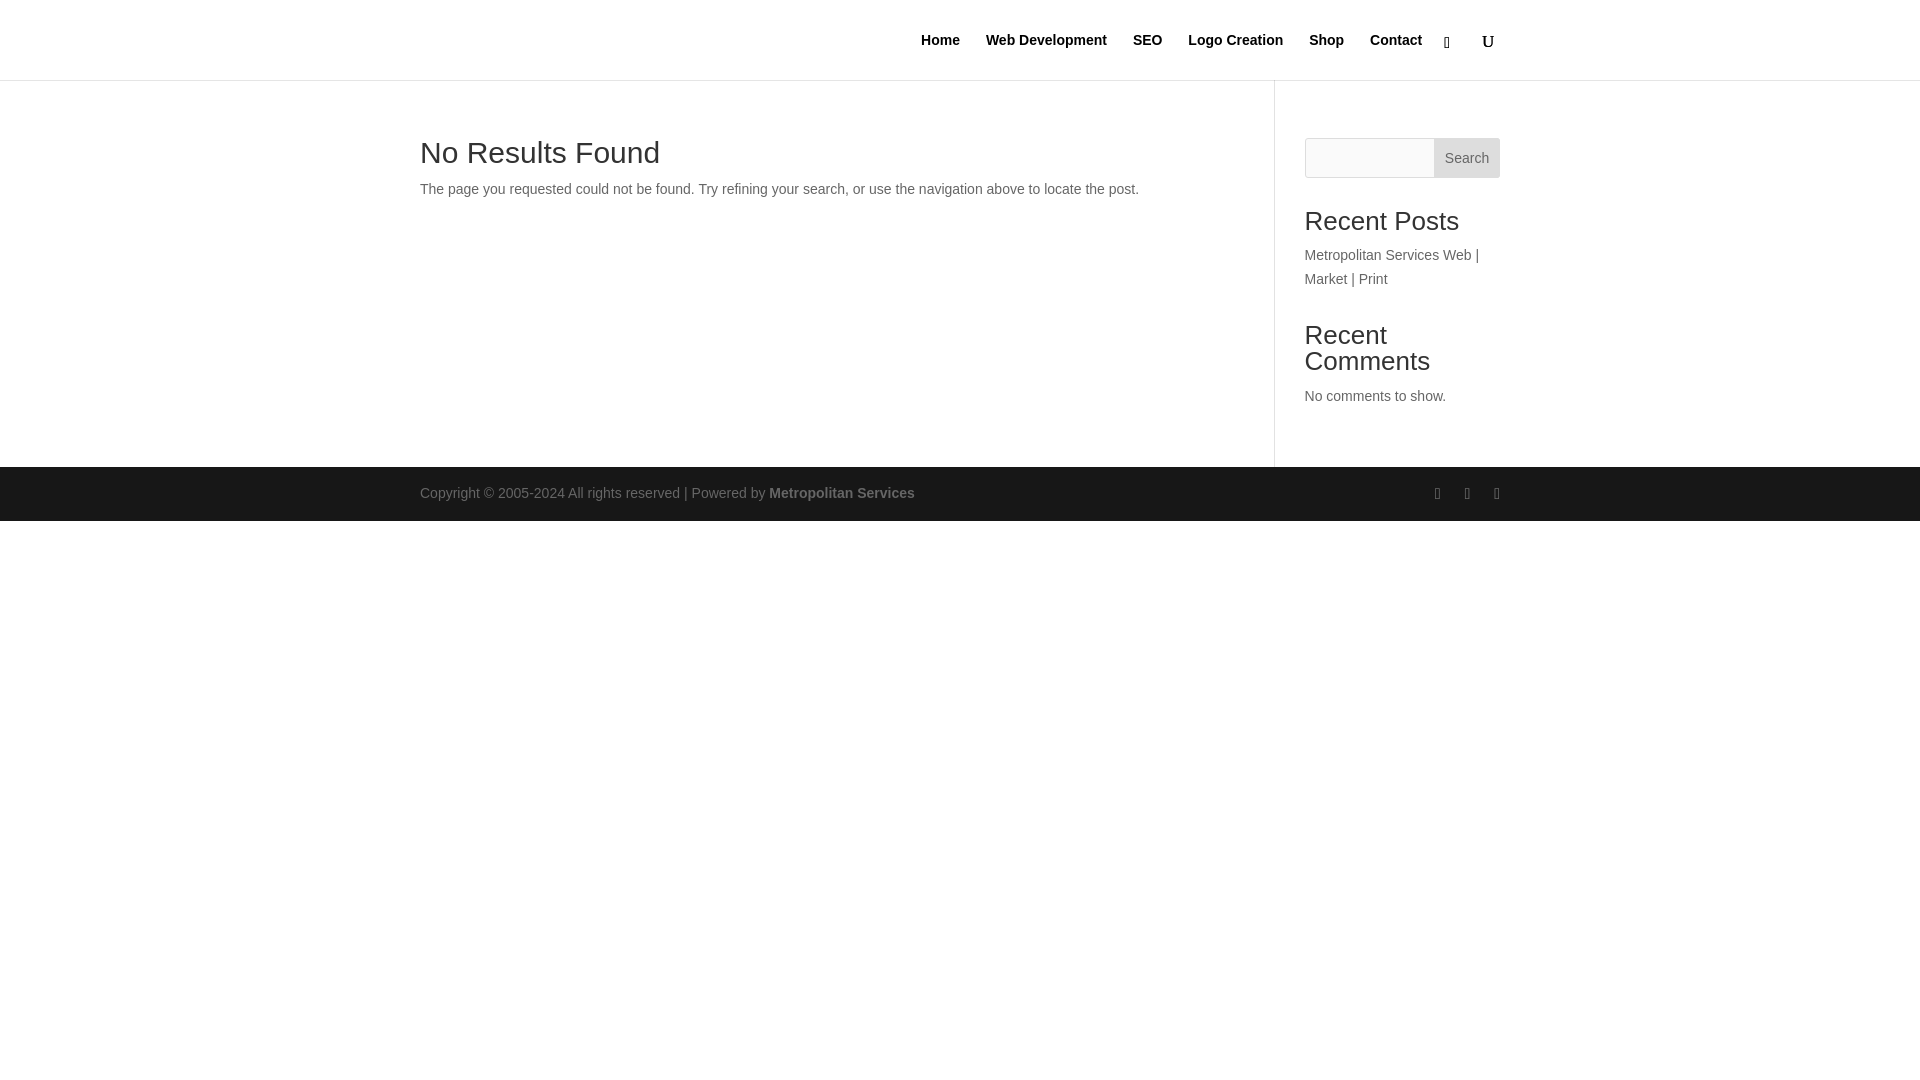 The image size is (1920, 1080). What do you see at coordinates (1466, 158) in the screenshot?
I see `Search` at bounding box center [1466, 158].